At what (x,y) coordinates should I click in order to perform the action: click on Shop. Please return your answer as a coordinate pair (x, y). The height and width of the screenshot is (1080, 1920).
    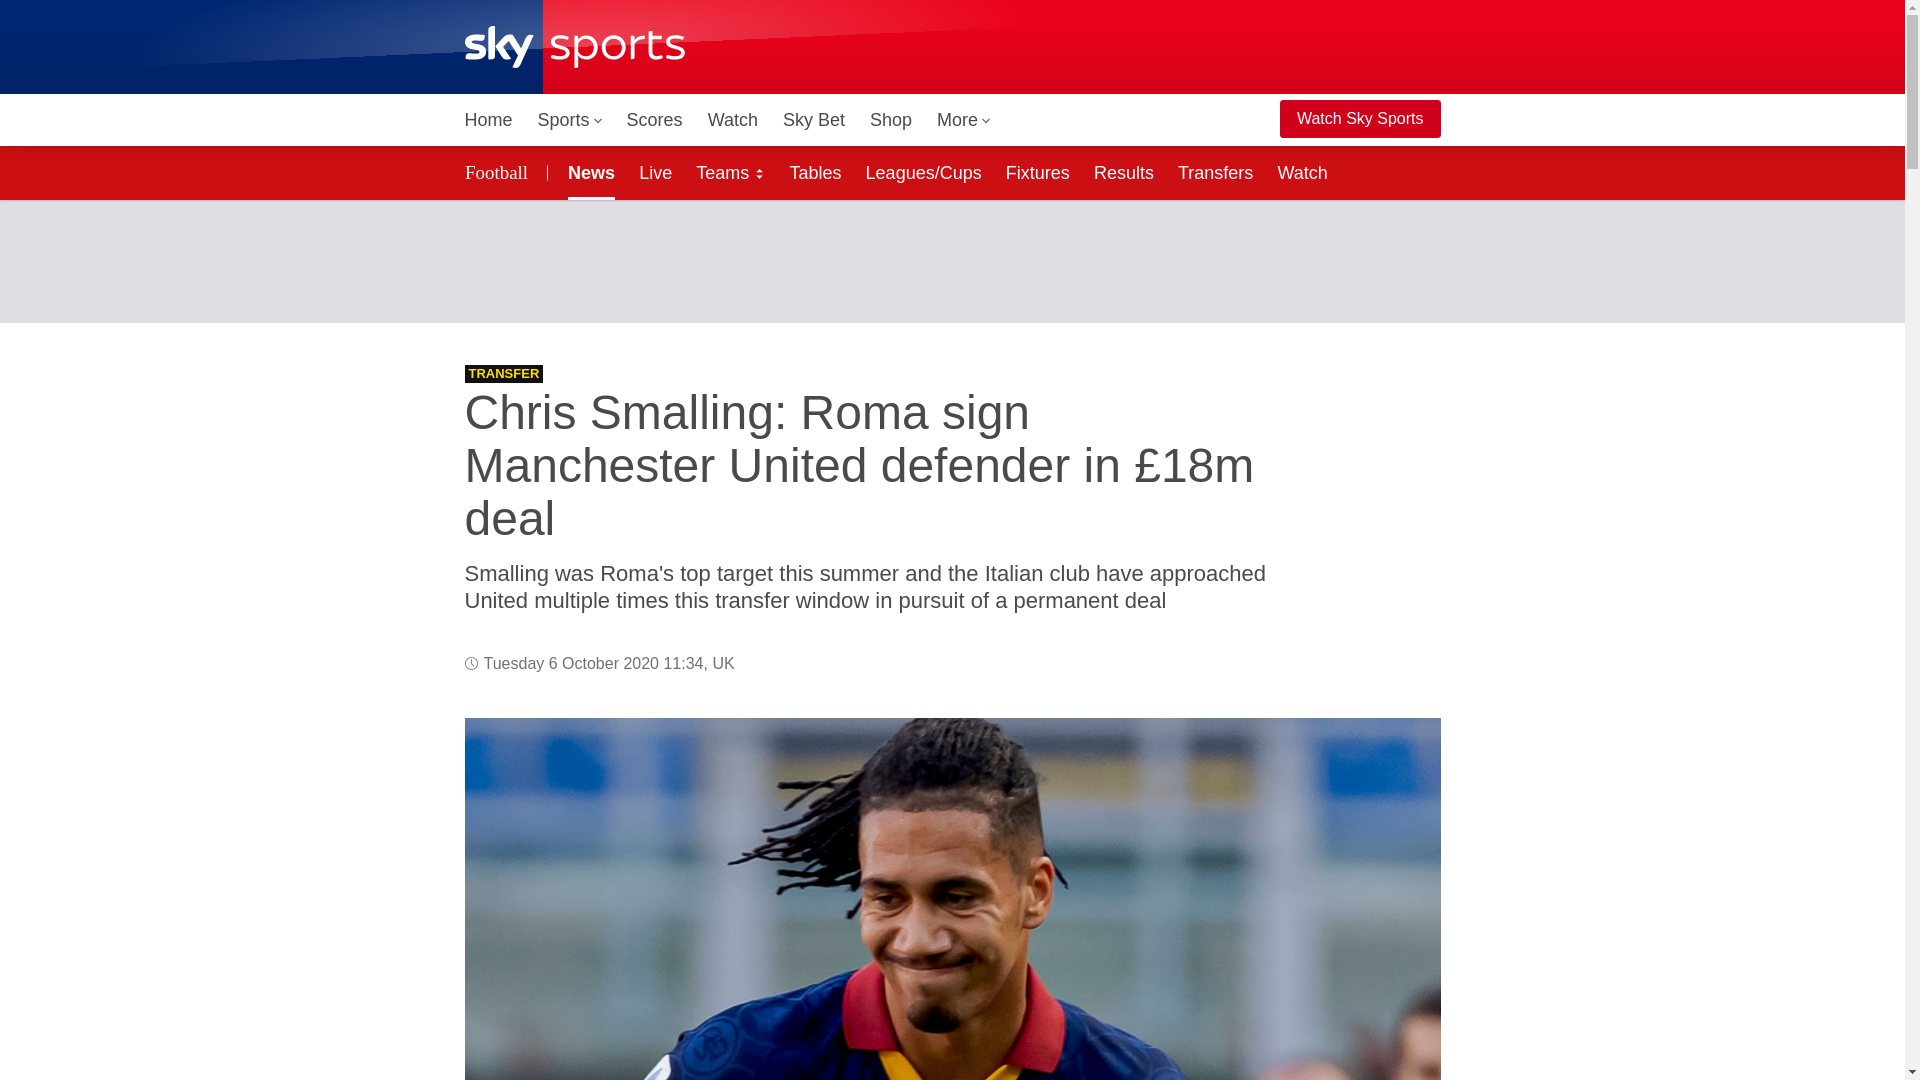
    Looking at the image, I should click on (890, 120).